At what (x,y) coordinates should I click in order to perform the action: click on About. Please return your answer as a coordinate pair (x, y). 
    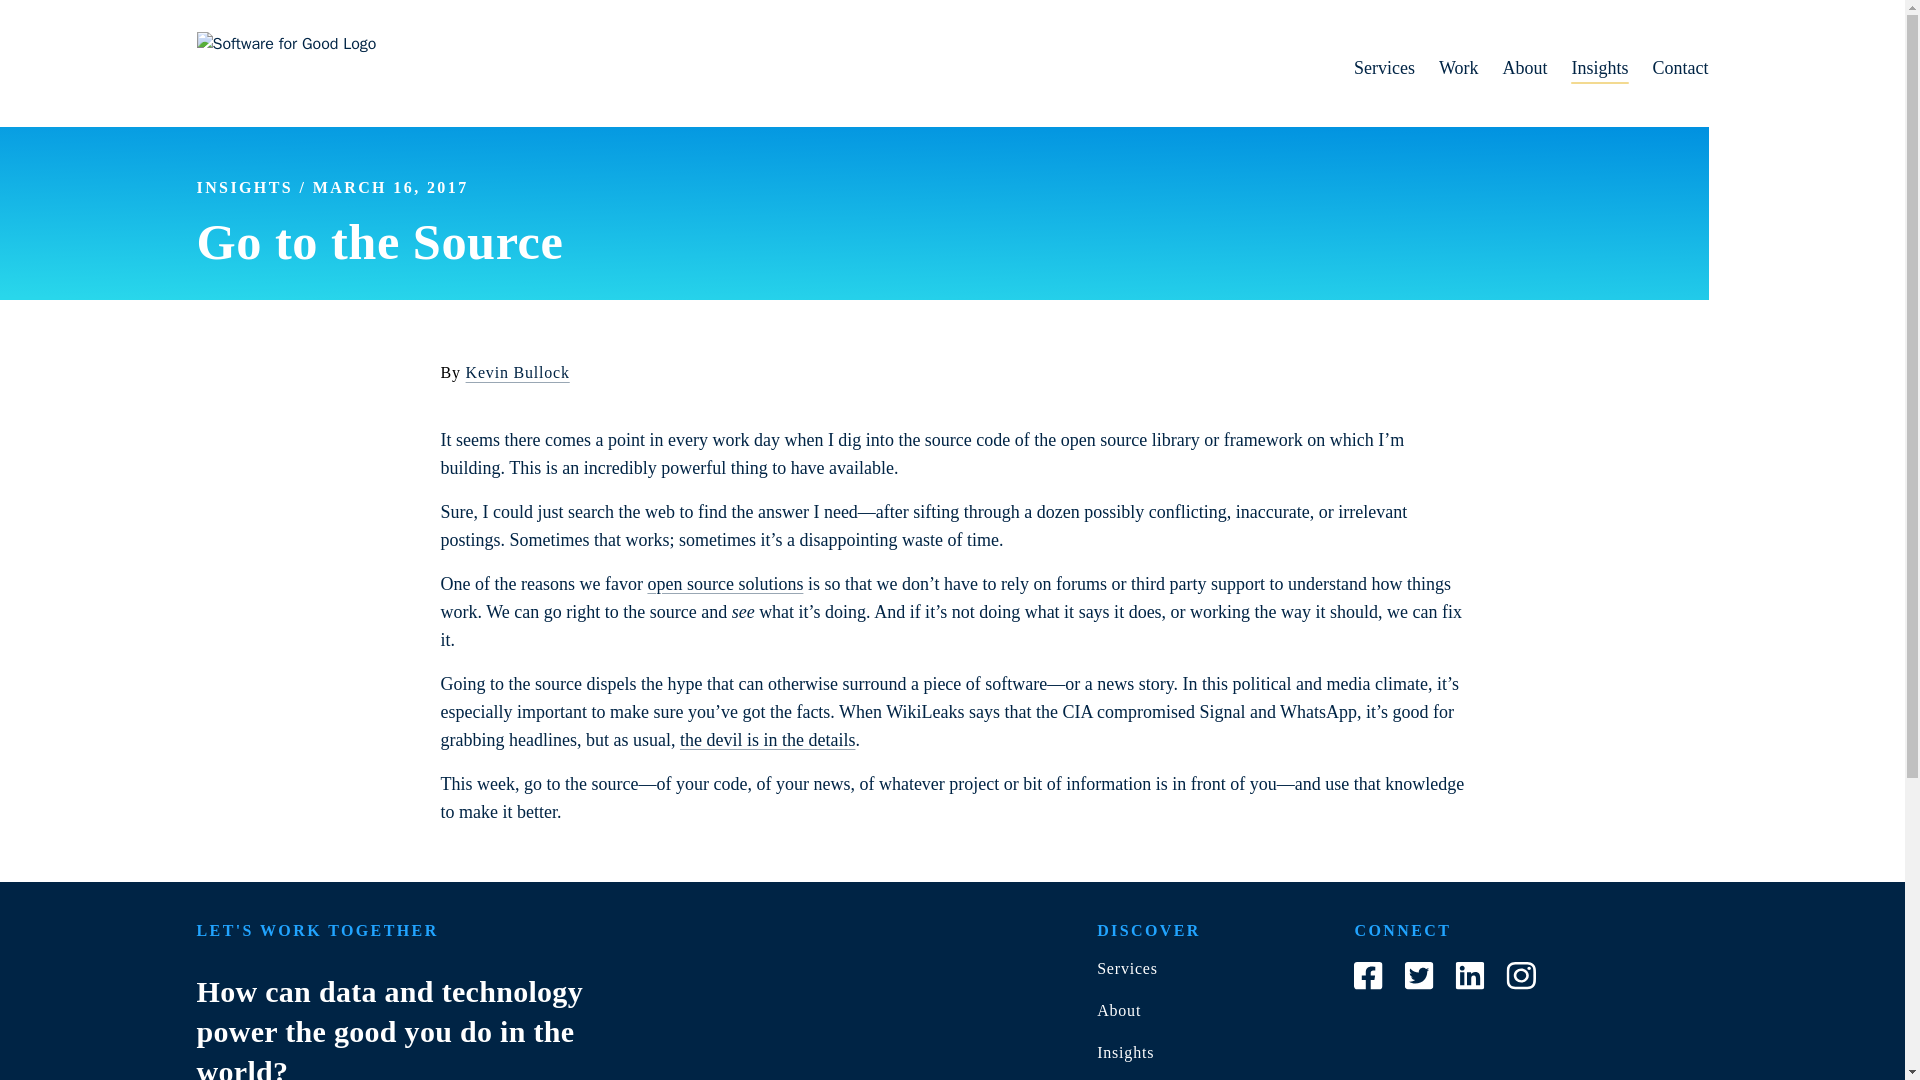
    Looking at the image, I should click on (1118, 1010).